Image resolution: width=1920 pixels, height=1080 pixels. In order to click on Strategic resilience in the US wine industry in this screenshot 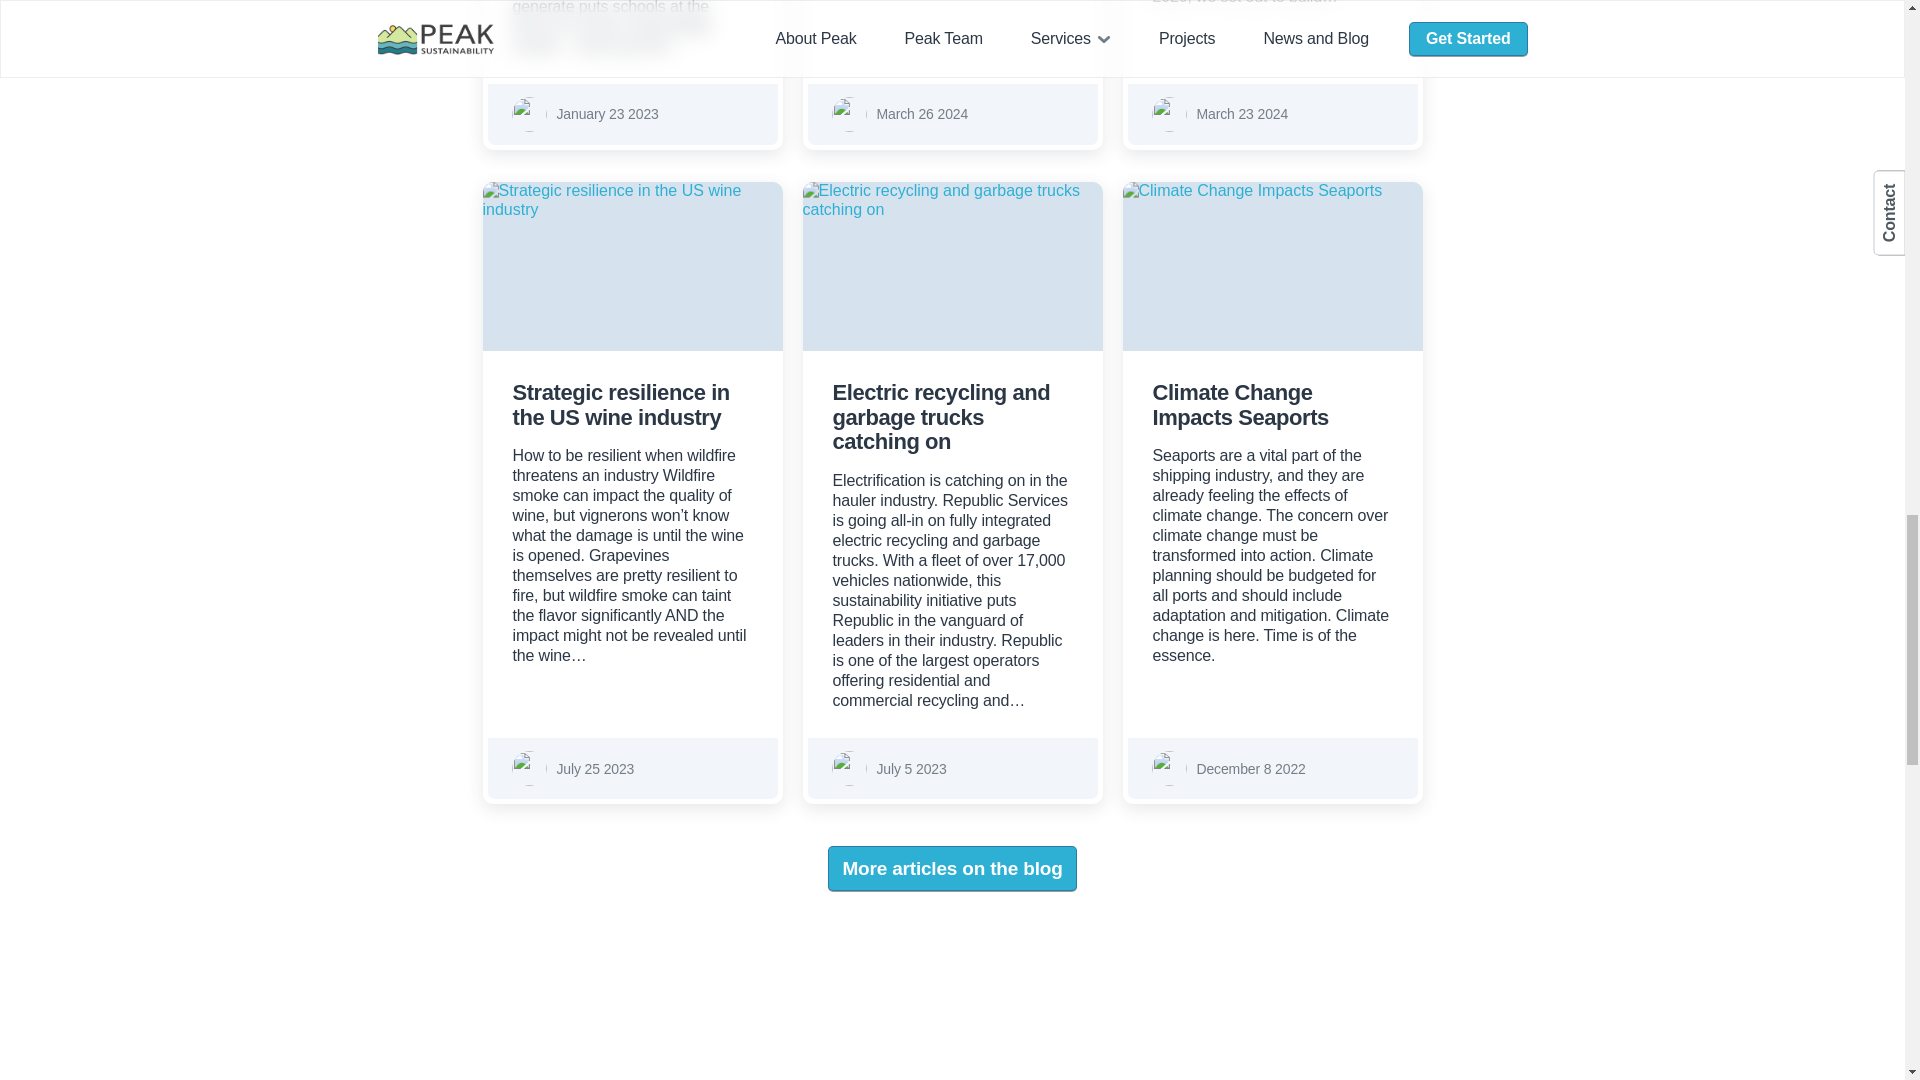, I will do `click(620, 404)`.